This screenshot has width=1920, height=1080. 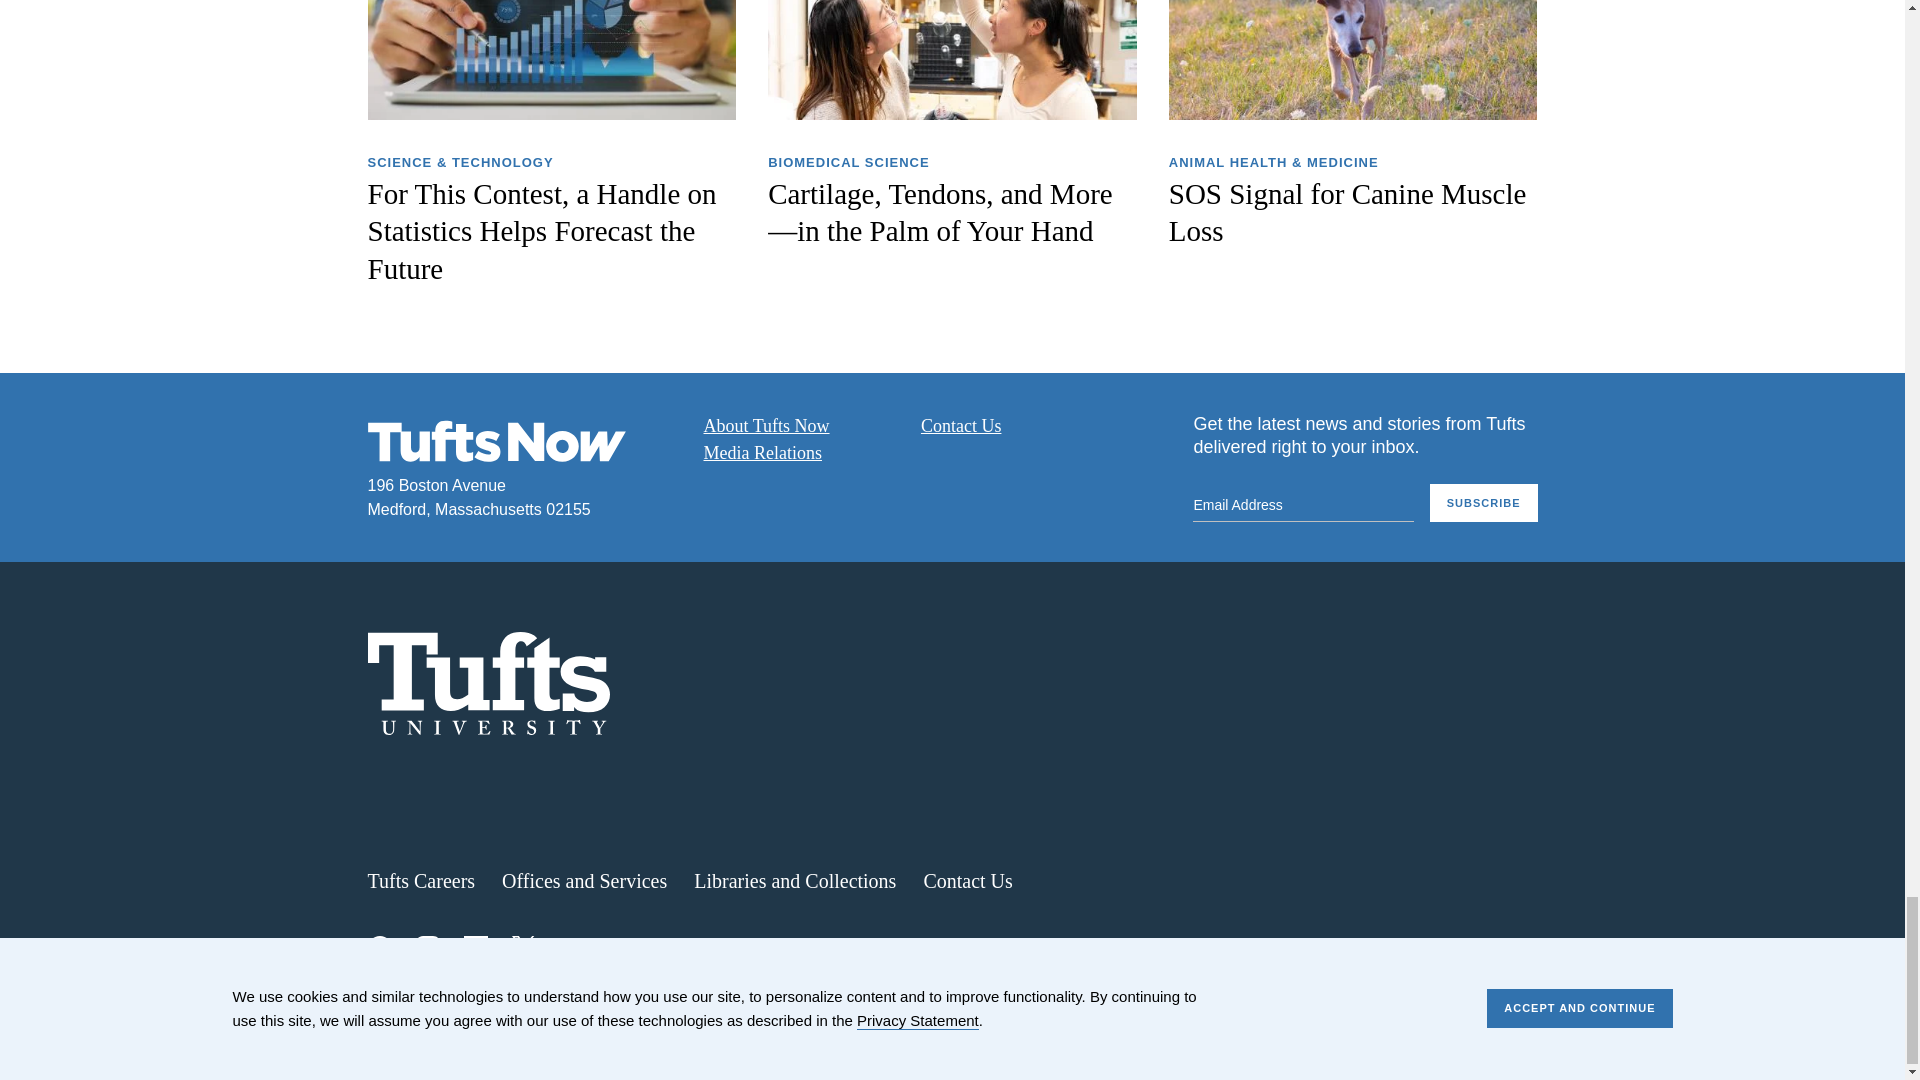 I want to click on Subscribe, so click(x=1484, y=502).